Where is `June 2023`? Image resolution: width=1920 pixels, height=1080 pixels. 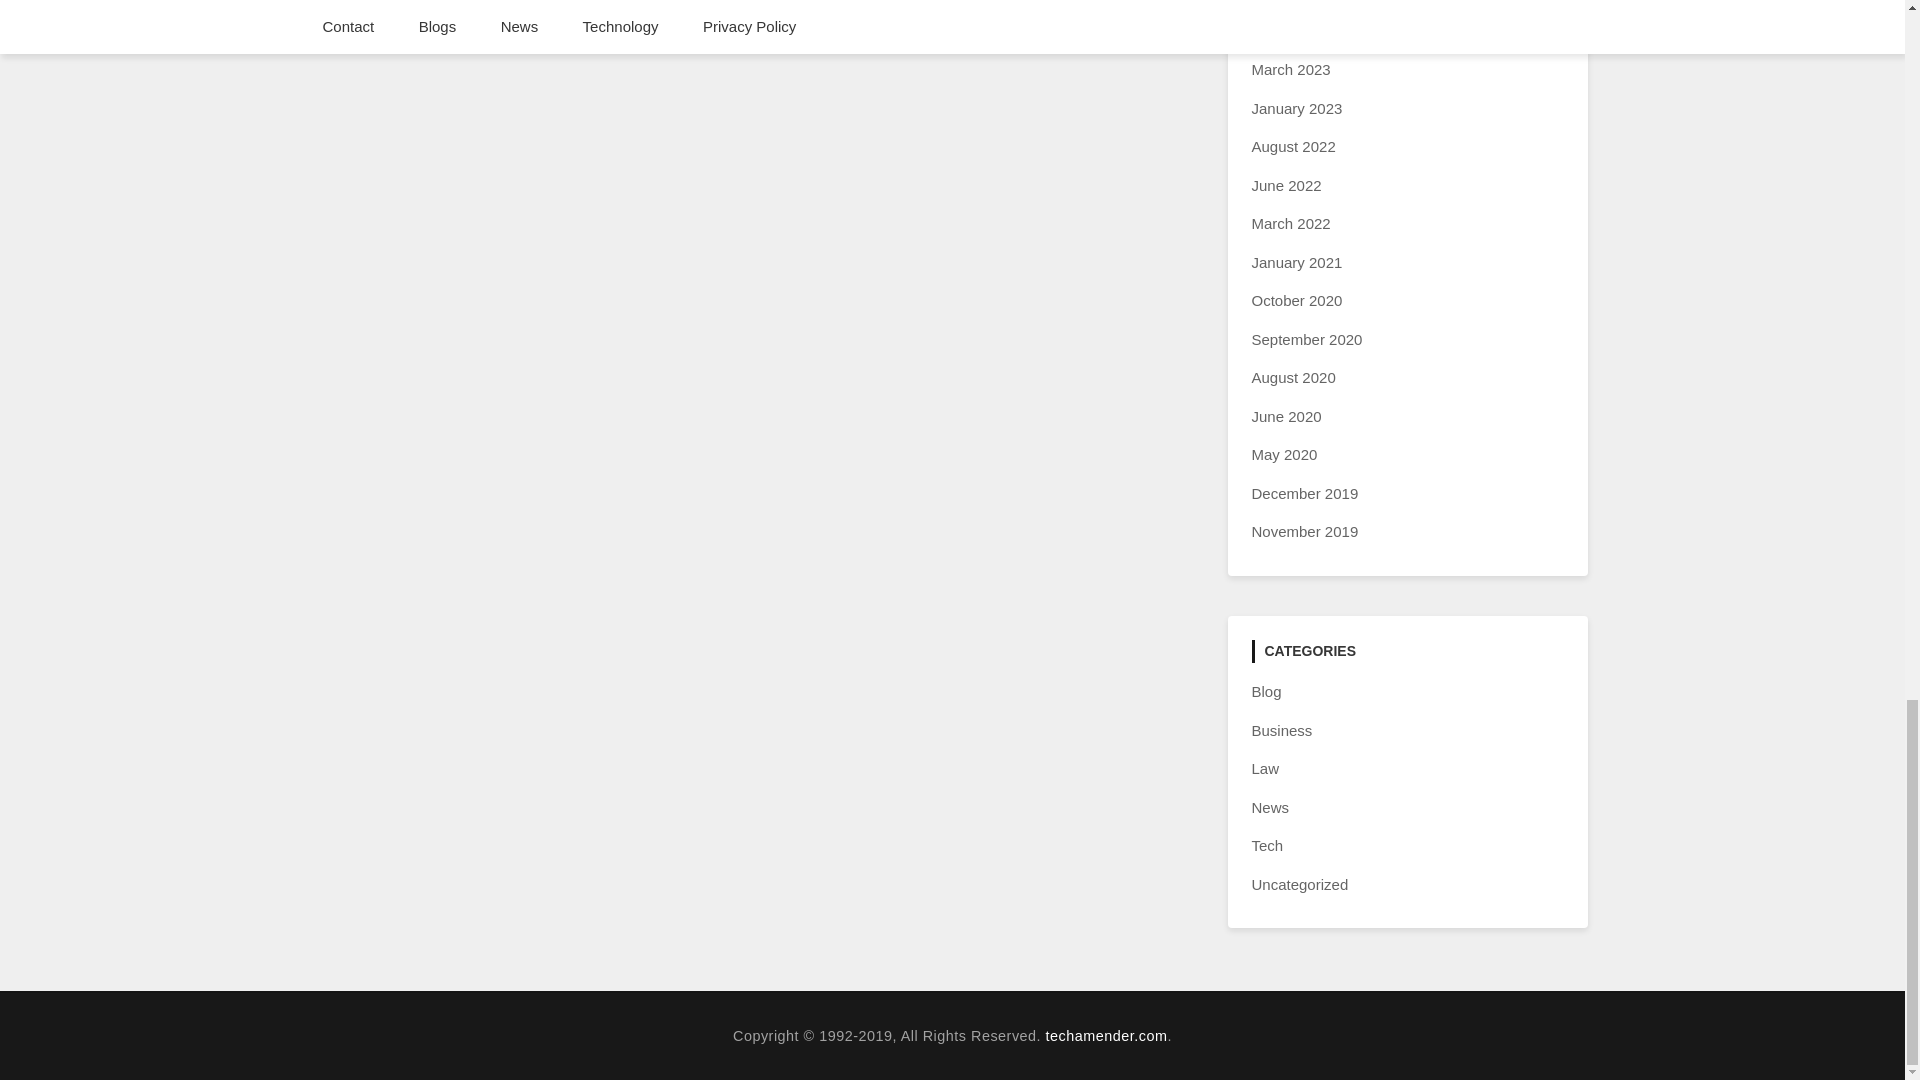
June 2023 is located at coordinates (1286, 30).